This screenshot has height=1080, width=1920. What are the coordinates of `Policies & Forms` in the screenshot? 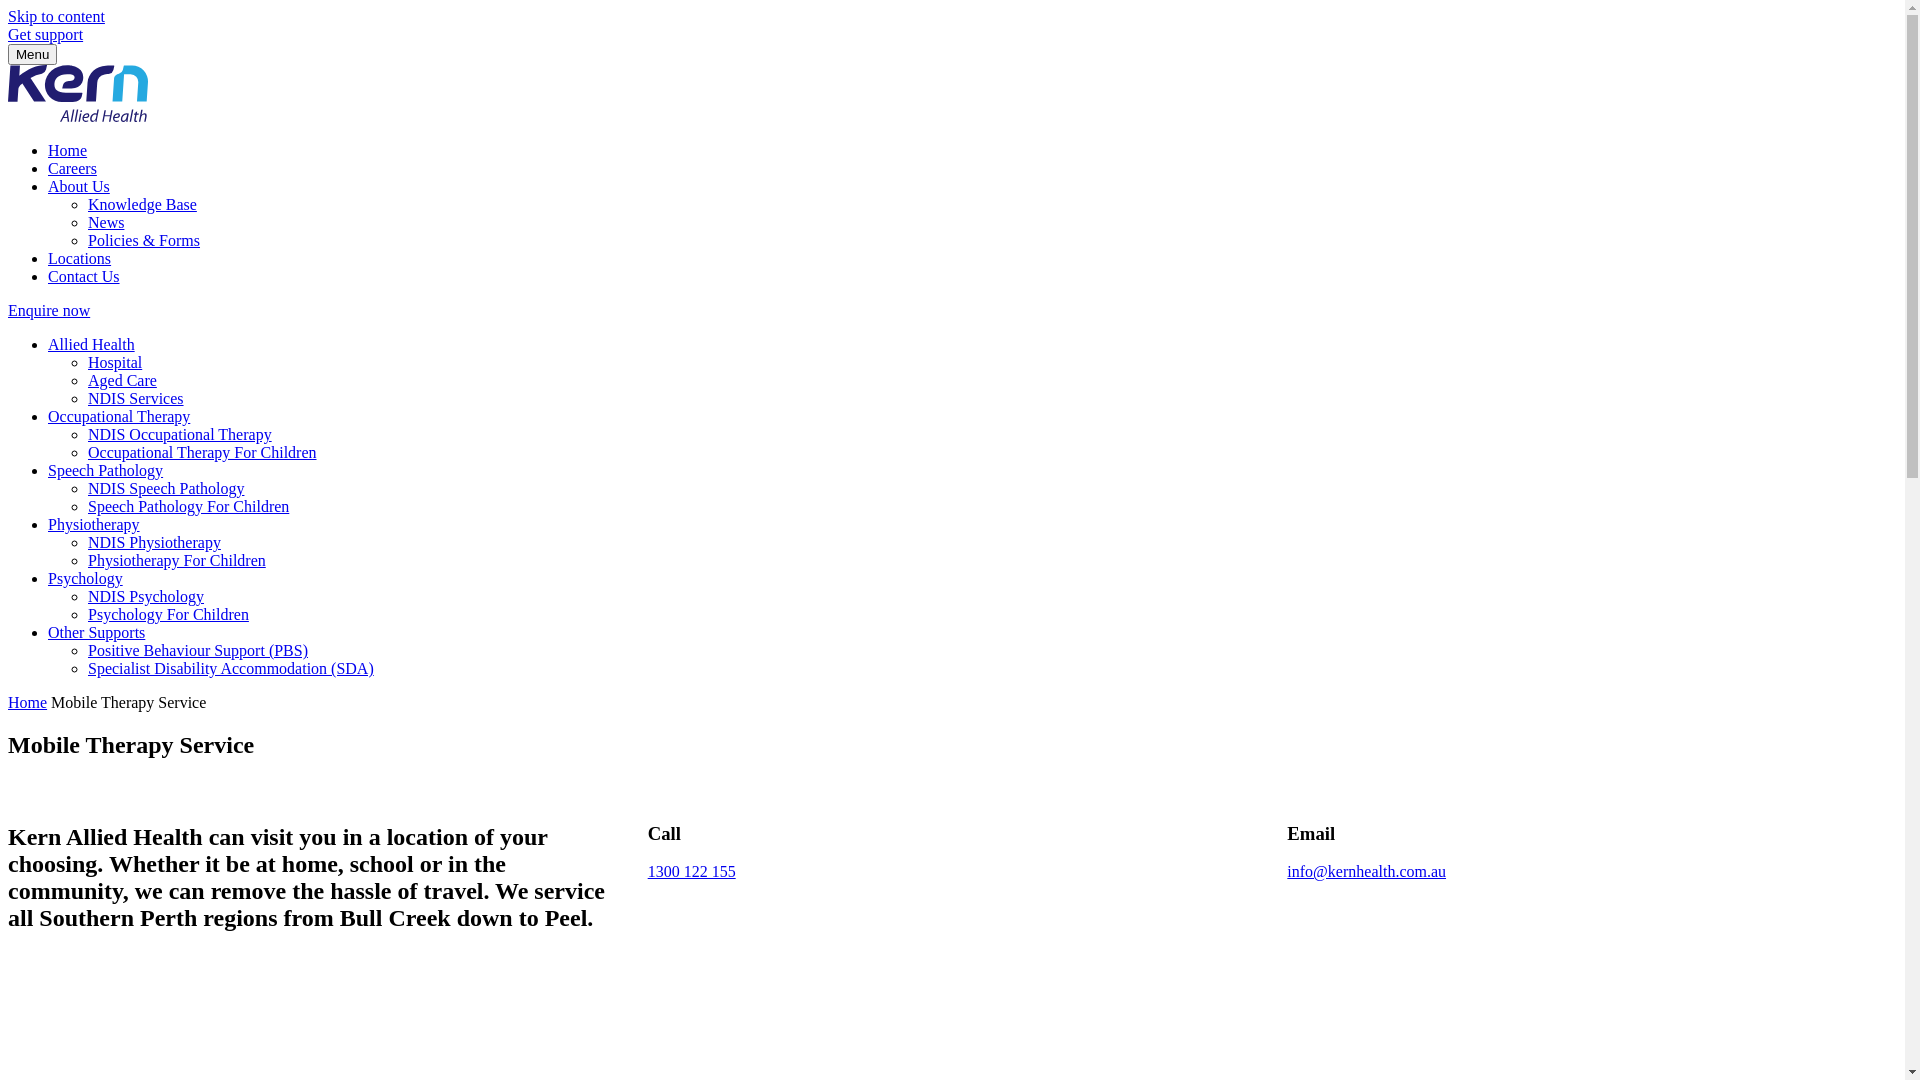 It's located at (144, 240).